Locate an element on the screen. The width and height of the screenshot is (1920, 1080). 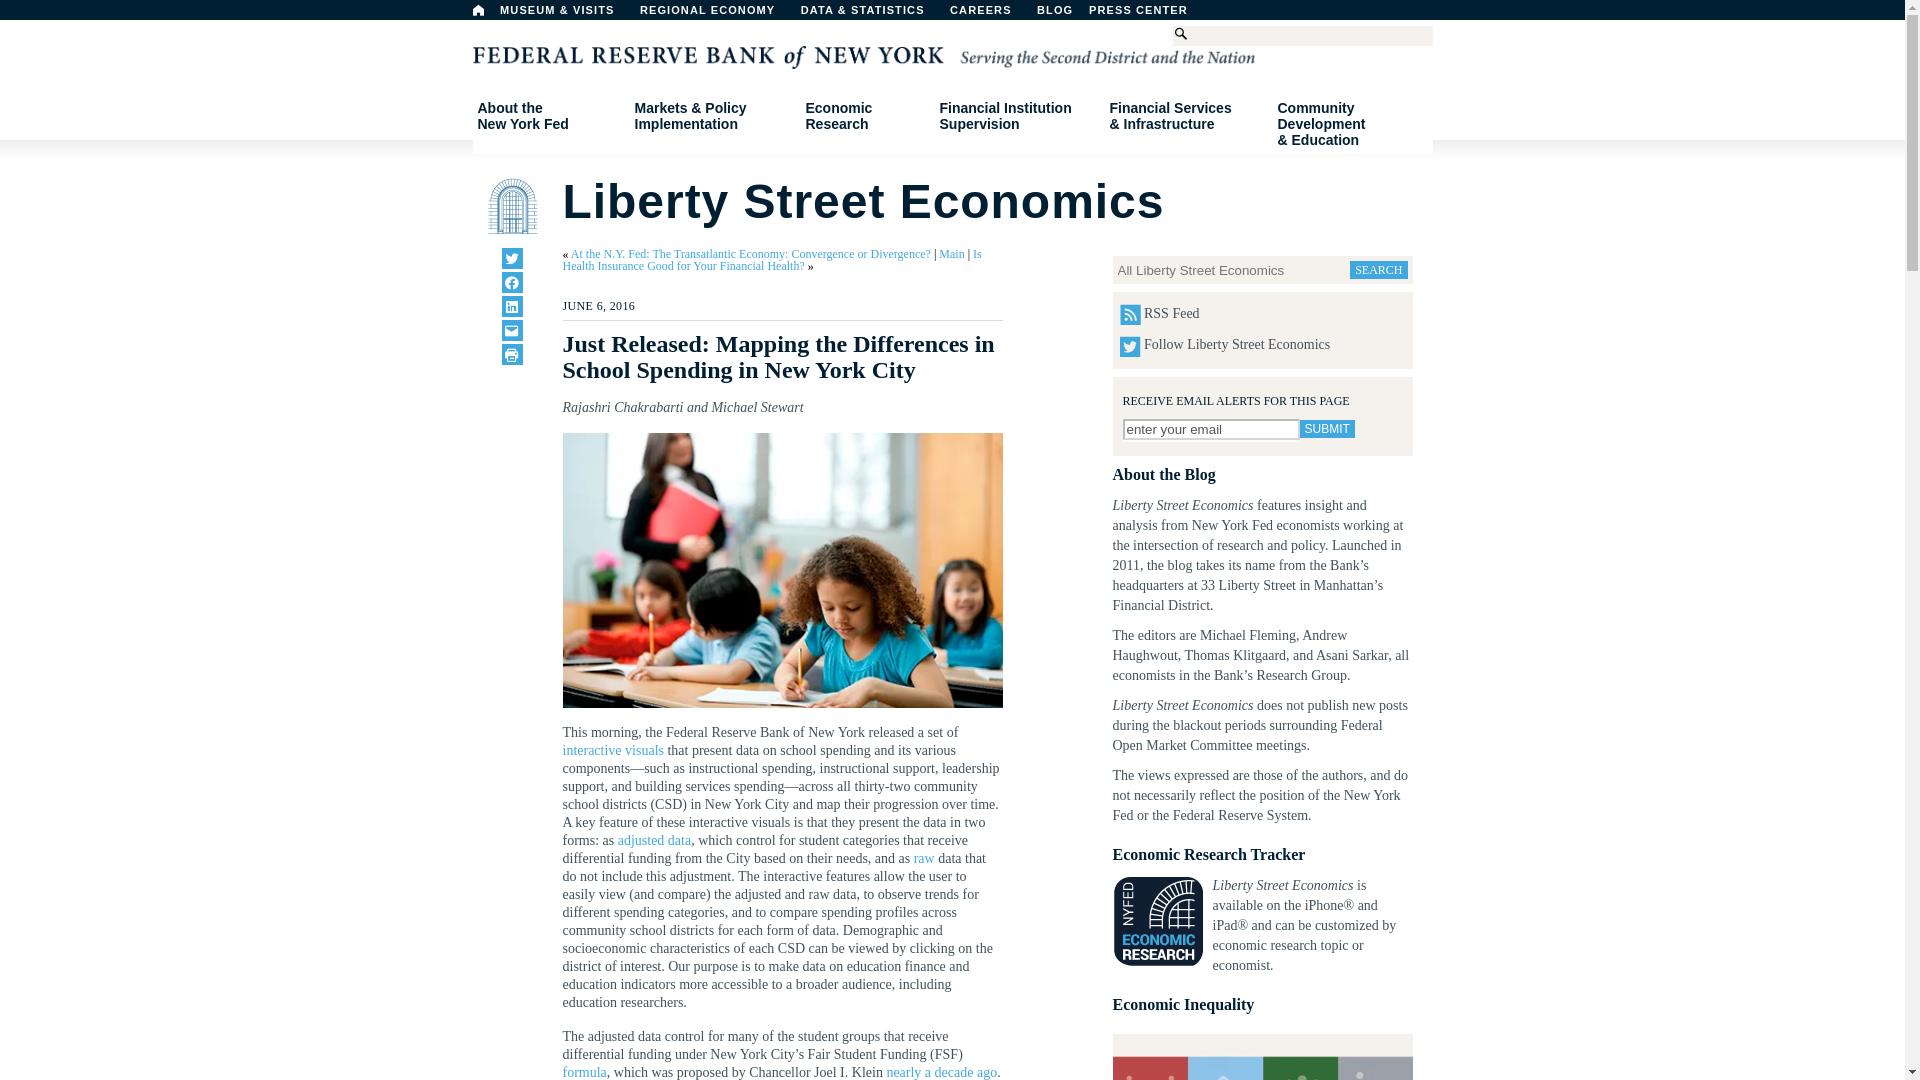
Click to print is located at coordinates (512, 354).